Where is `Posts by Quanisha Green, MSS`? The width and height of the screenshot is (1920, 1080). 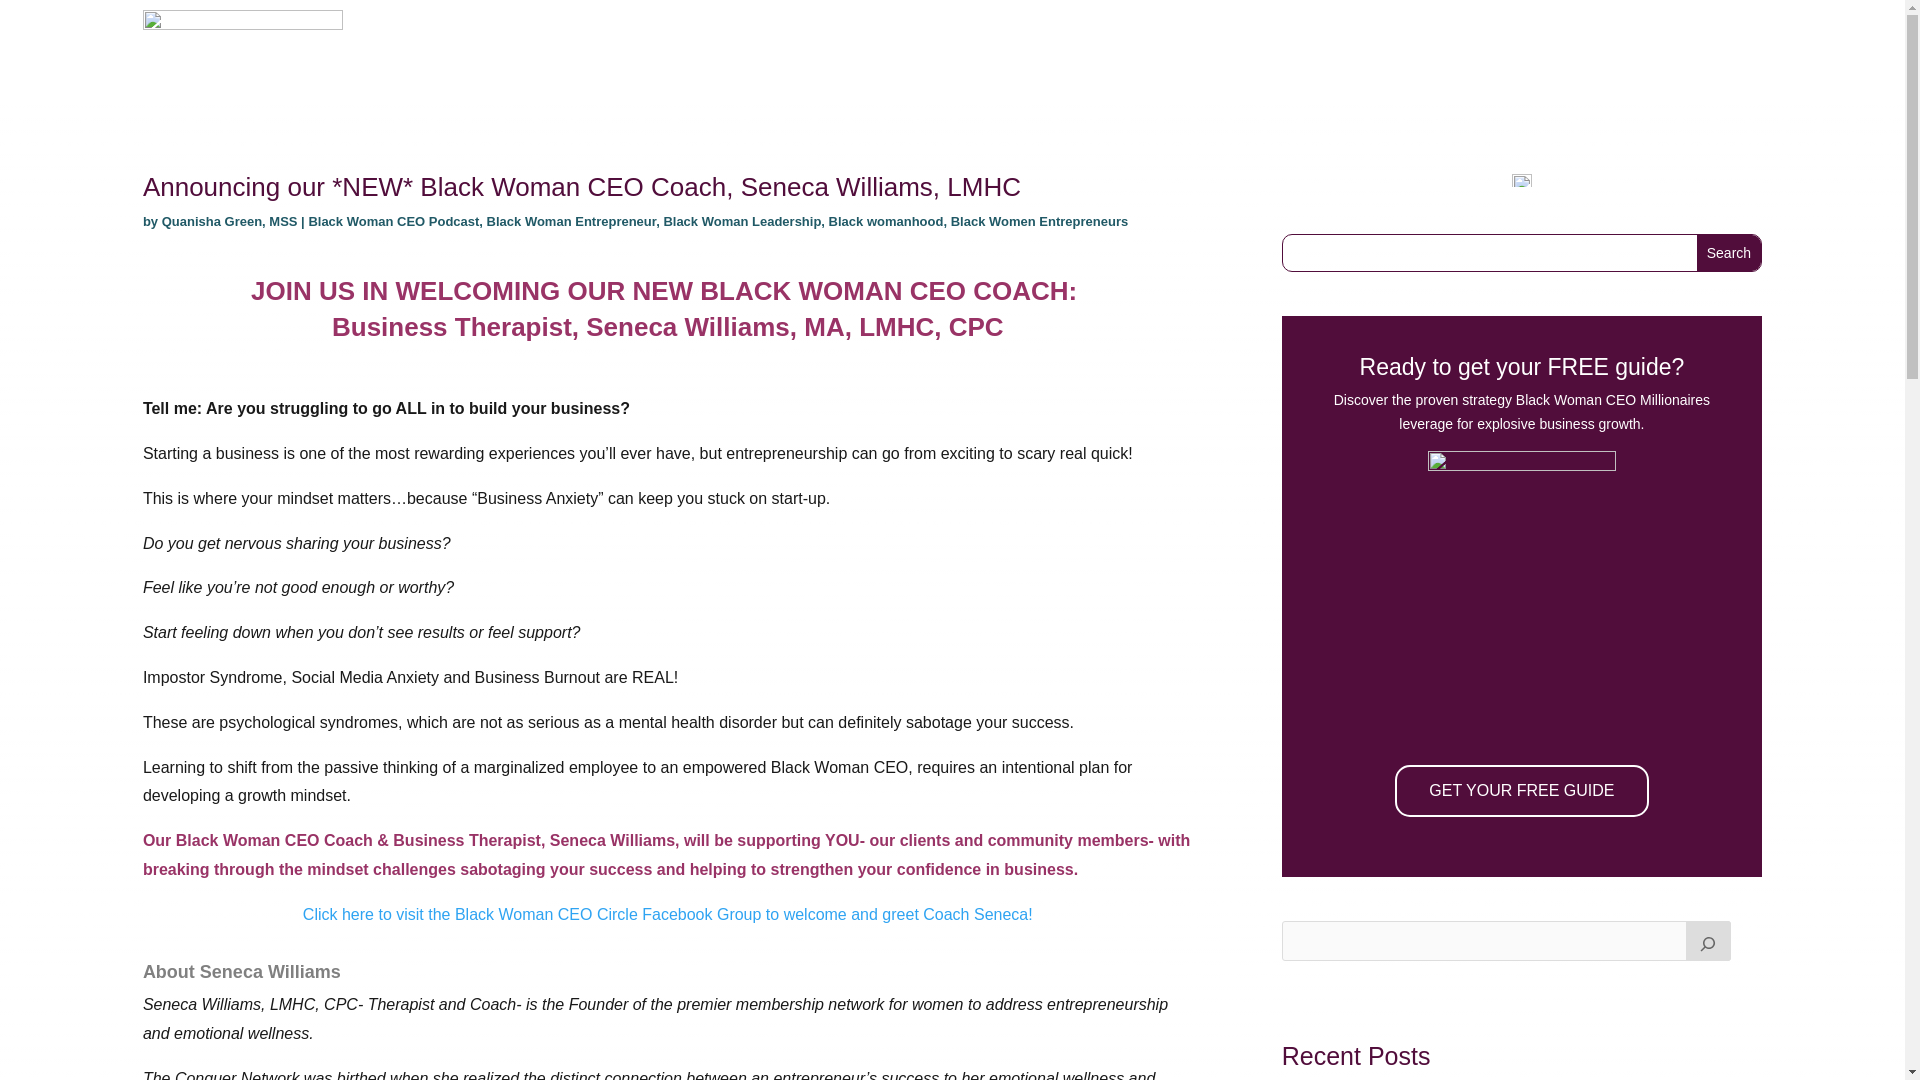
Posts by Quanisha Green, MSS is located at coordinates (229, 220).